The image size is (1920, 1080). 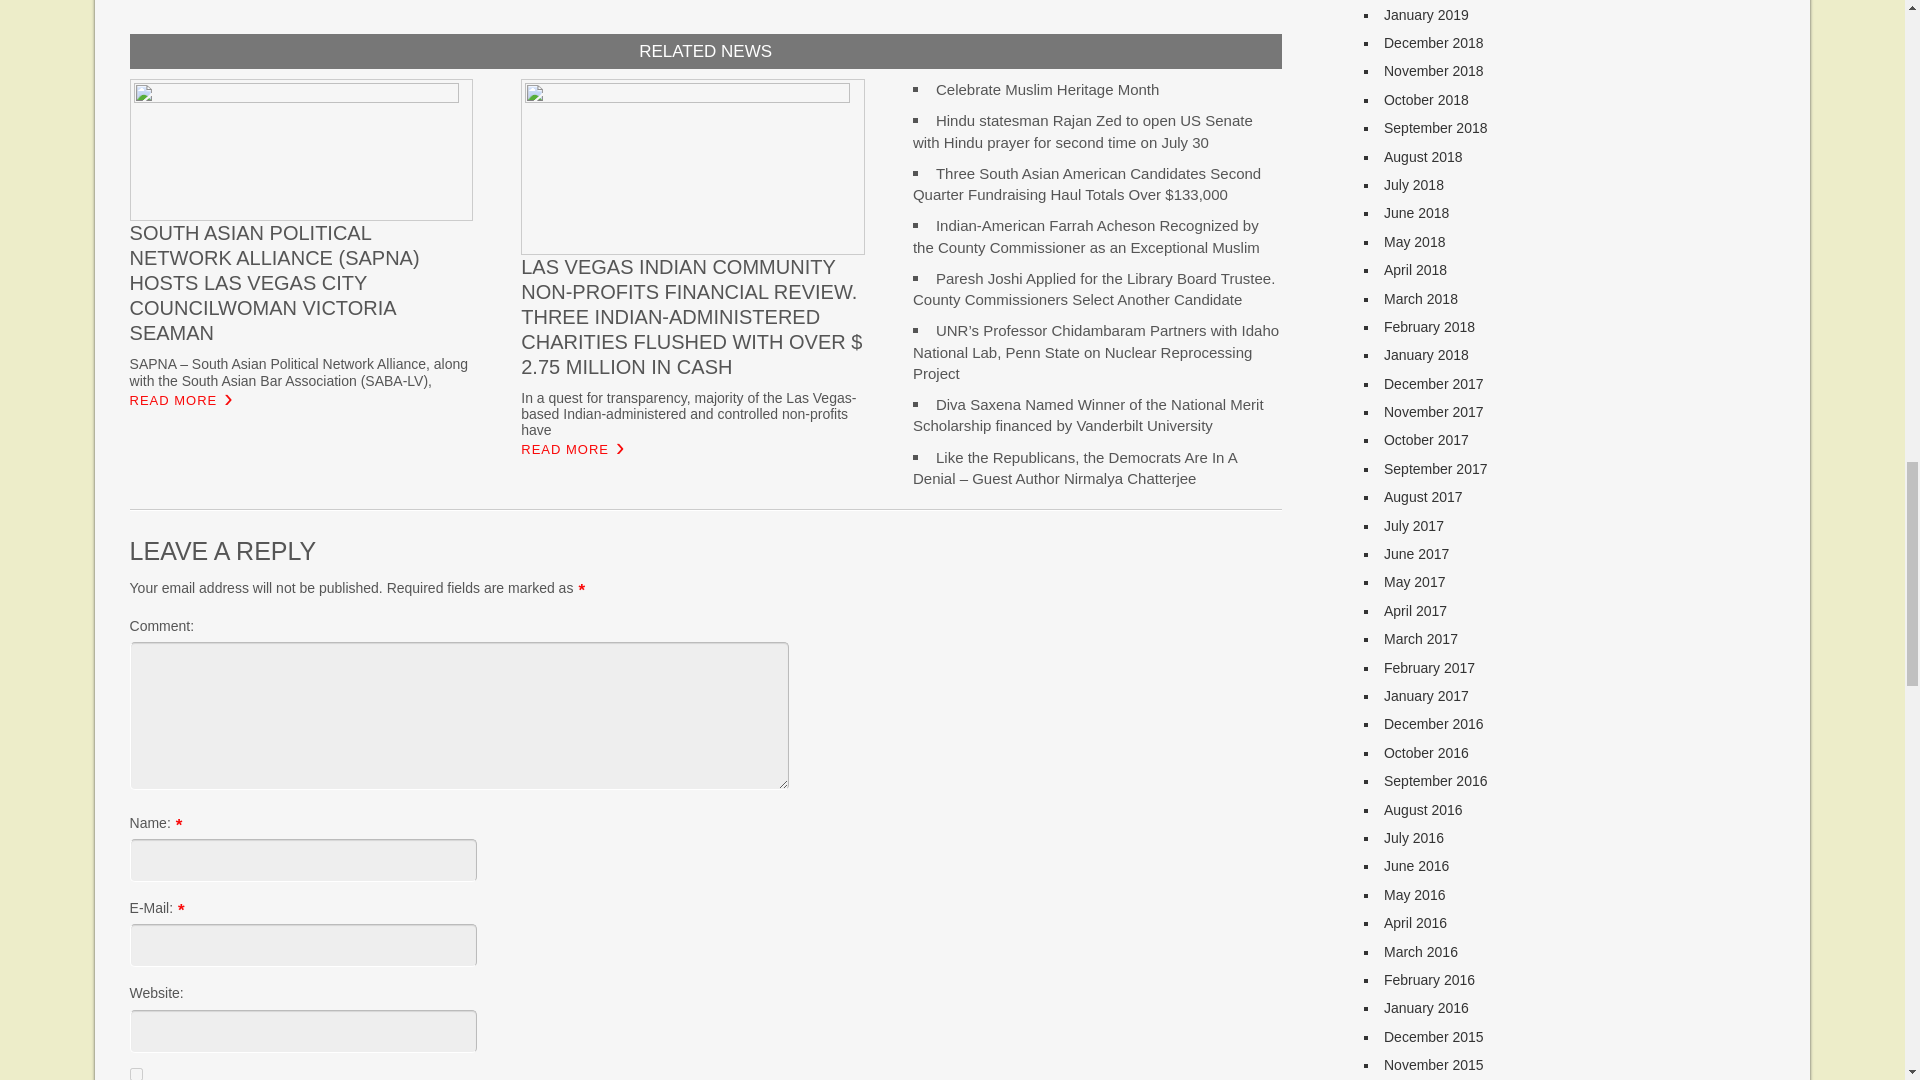 What do you see at coordinates (1048, 90) in the screenshot?
I see `Celebrate Muslim Heritage Month` at bounding box center [1048, 90].